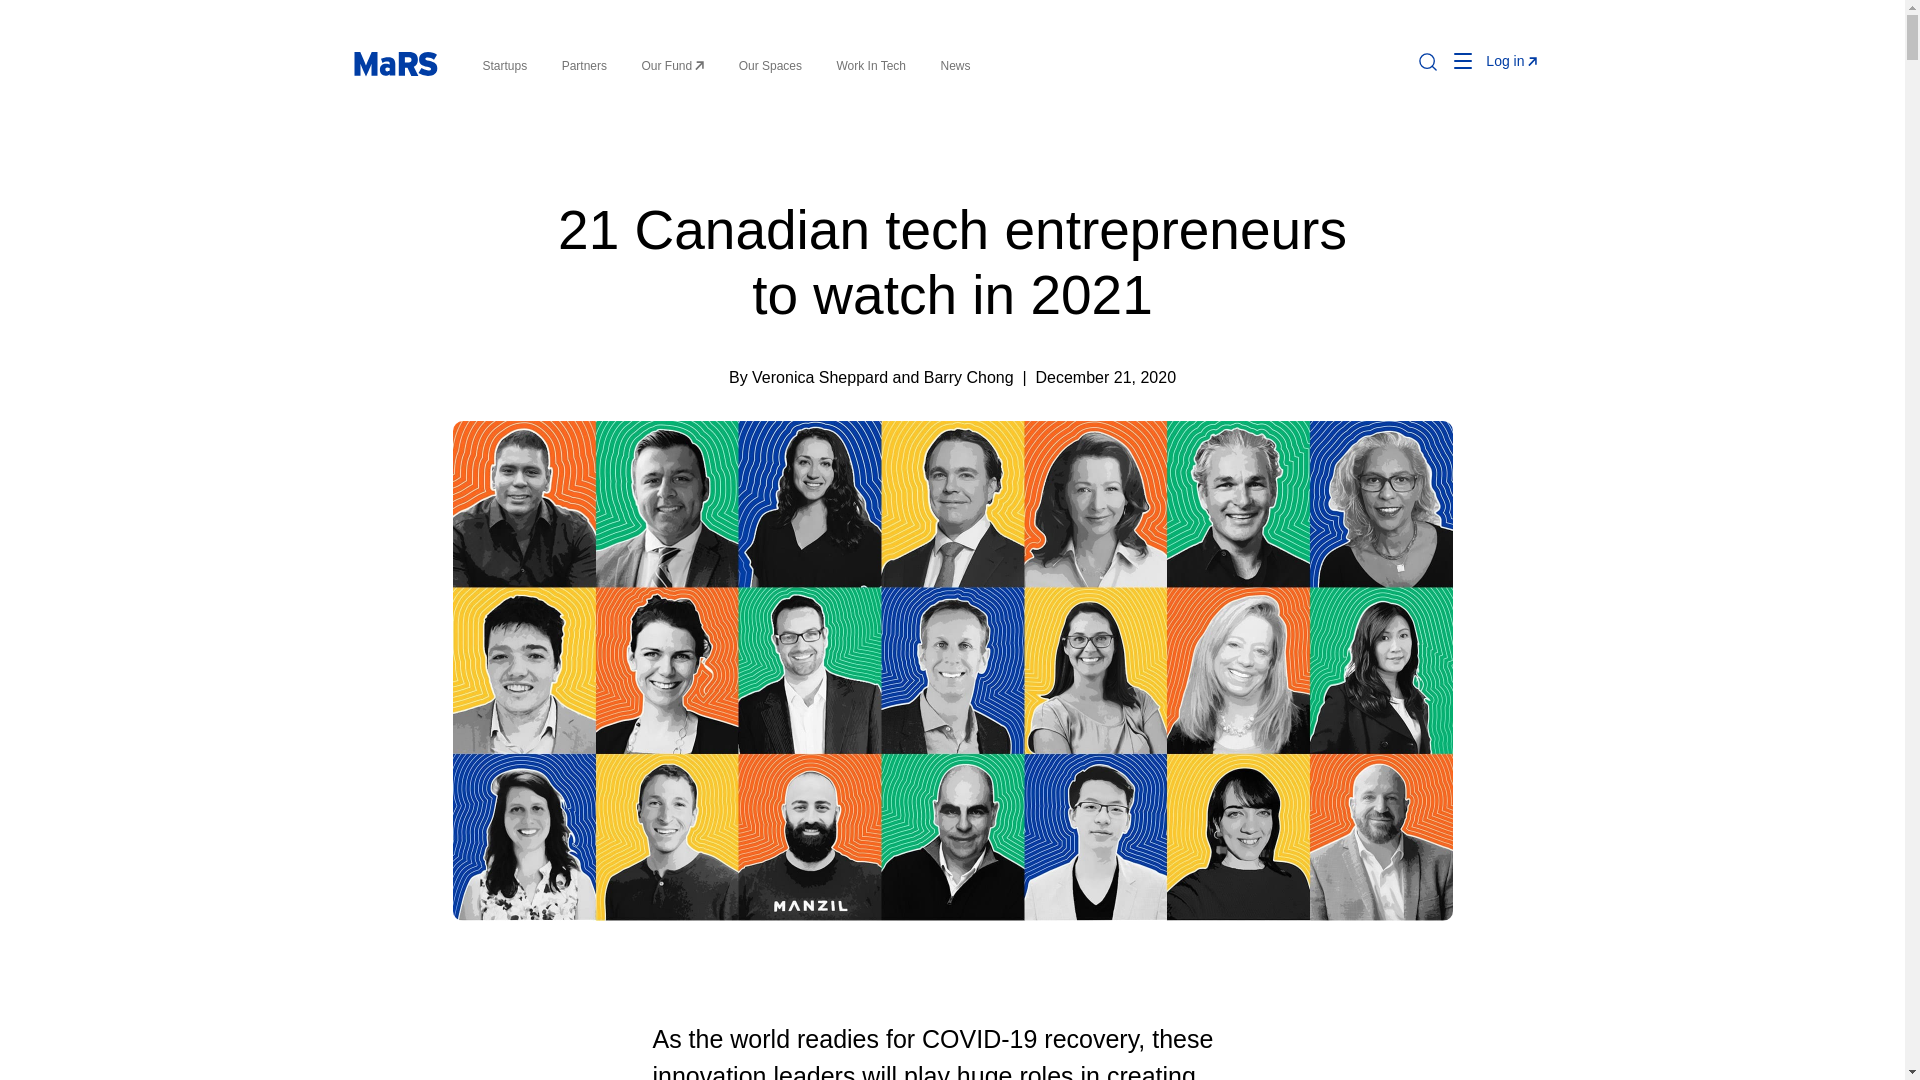  Describe the element at coordinates (870, 66) in the screenshot. I see `Work In Tech` at that location.